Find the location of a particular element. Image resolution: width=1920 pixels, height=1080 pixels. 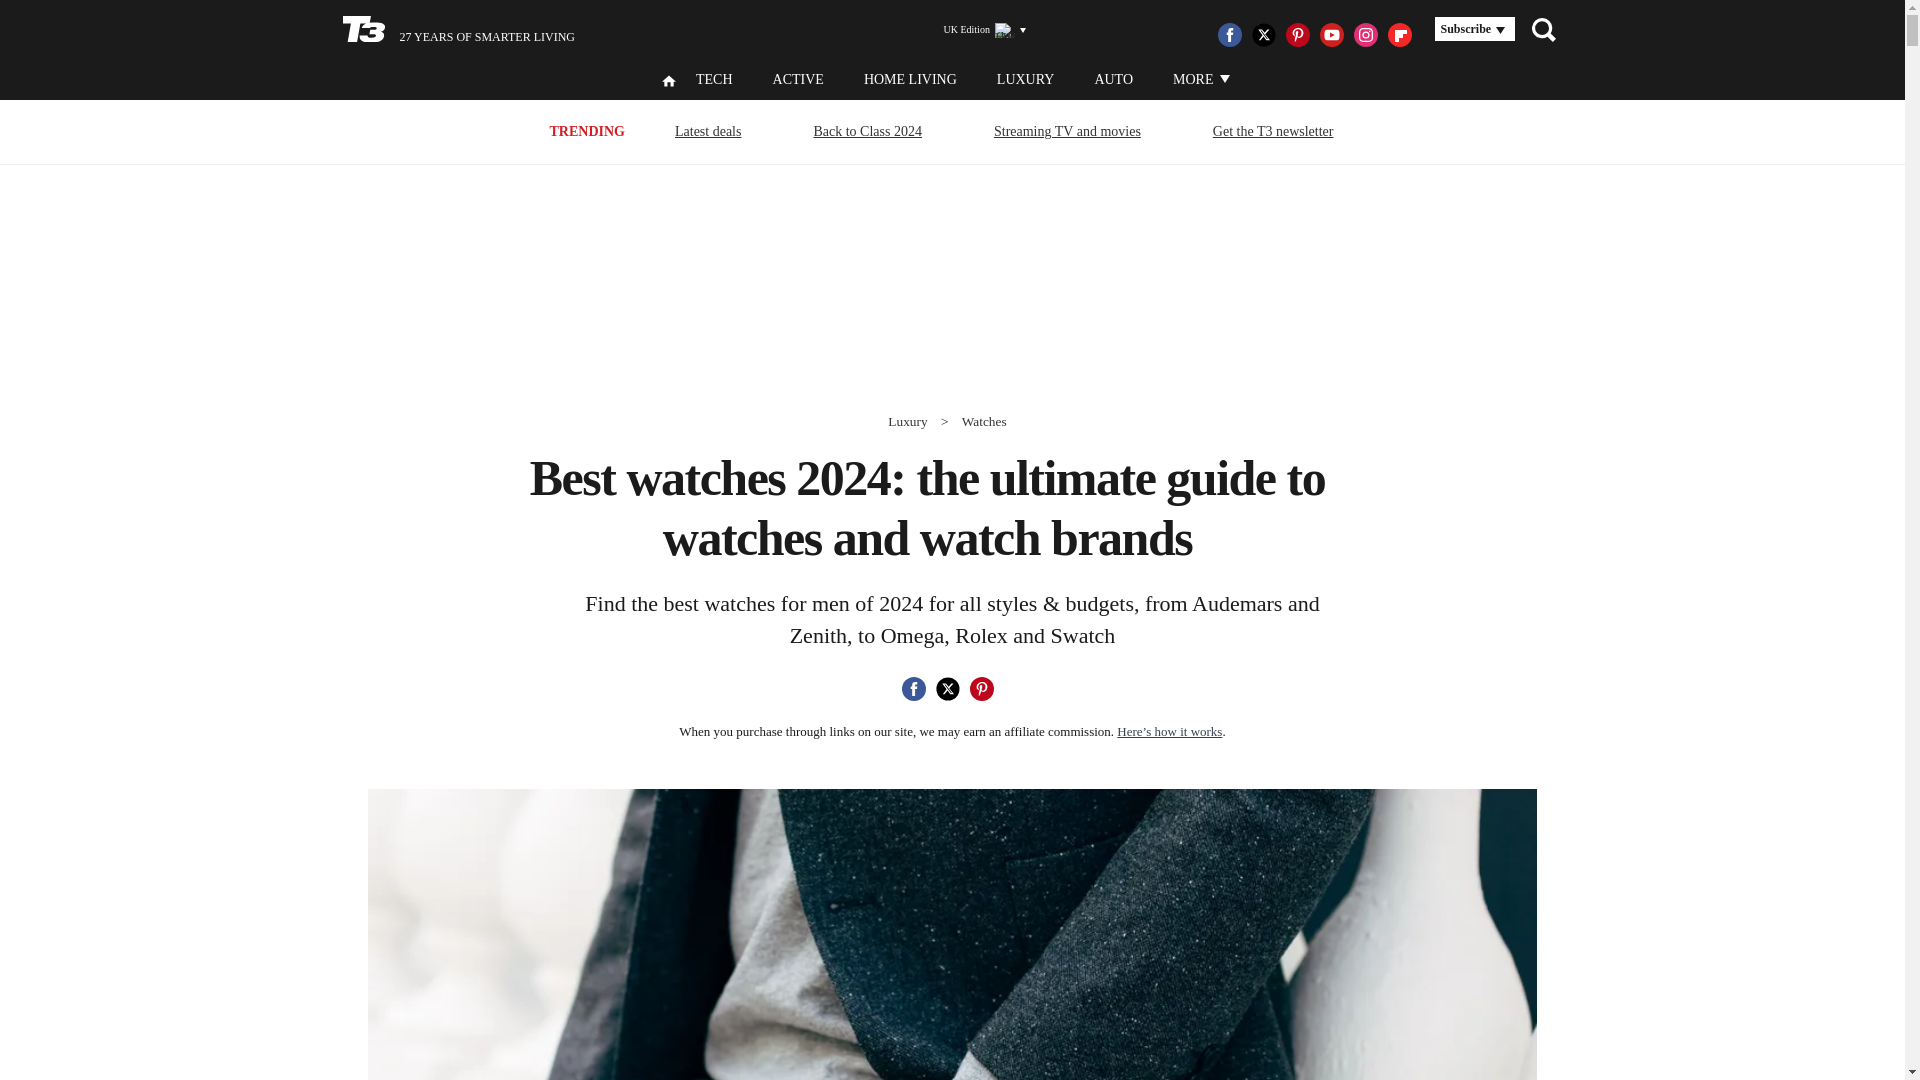

Streaming TV and movies is located at coordinates (1067, 130).